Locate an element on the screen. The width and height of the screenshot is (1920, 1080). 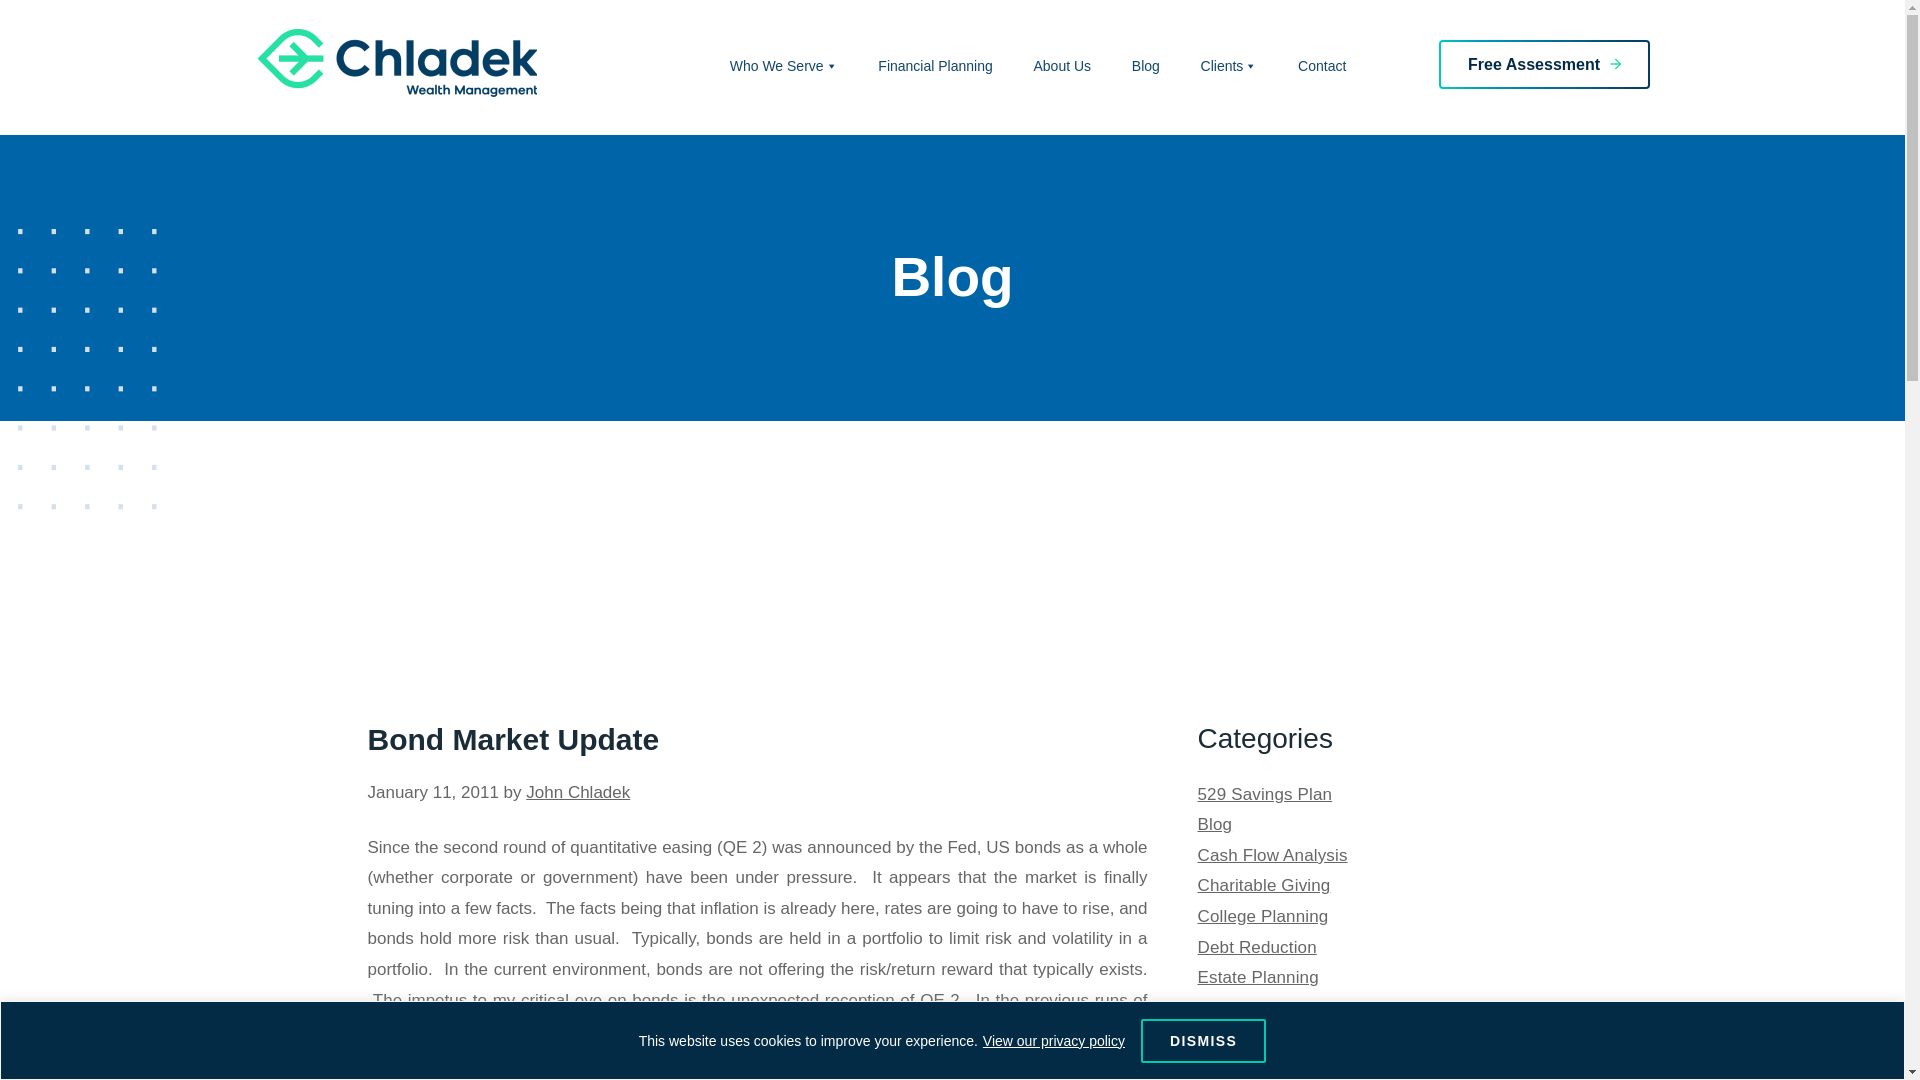
Free Assessment is located at coordinates (1544, 64).